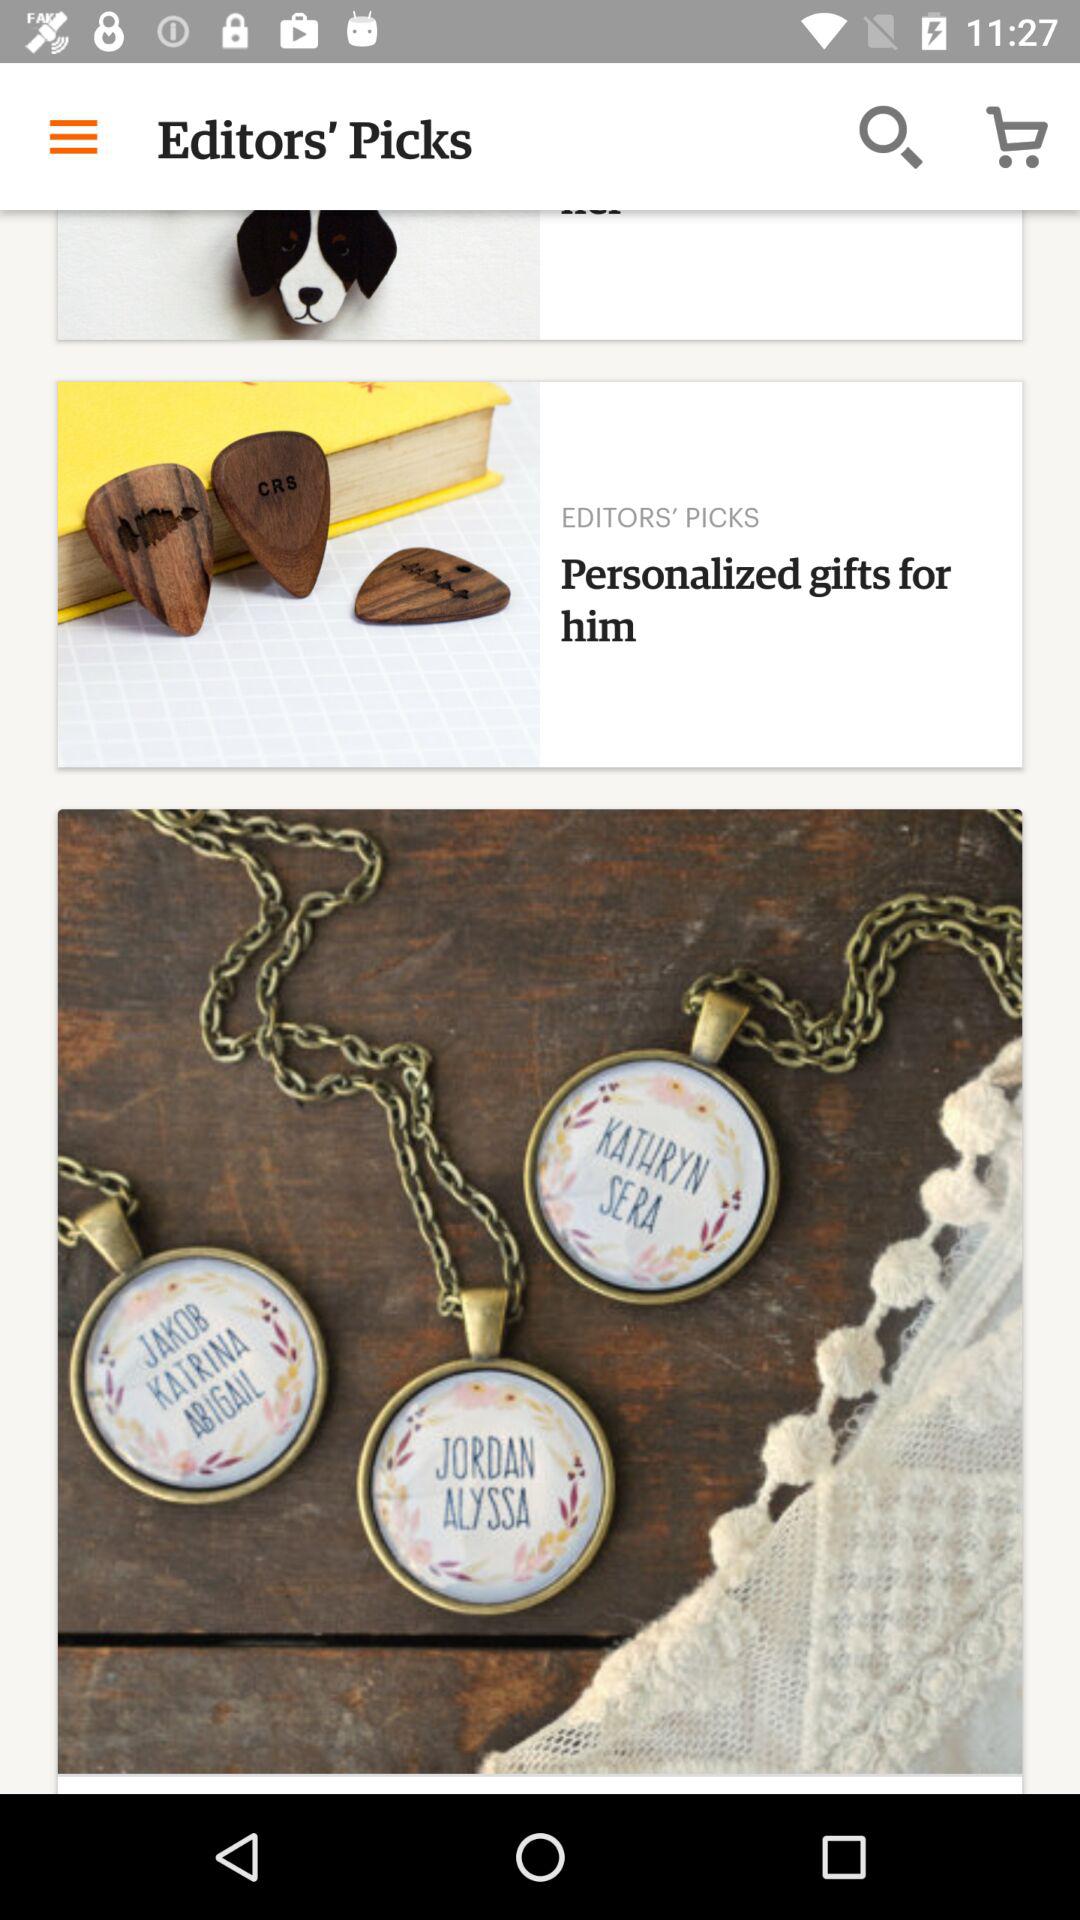 The height and width of the screenshot is (1920, 1080). What do you see at coordinates (299, 574) in the screenshot?
I see `click the image beside the editors picks` at bounding box center [299, 574].